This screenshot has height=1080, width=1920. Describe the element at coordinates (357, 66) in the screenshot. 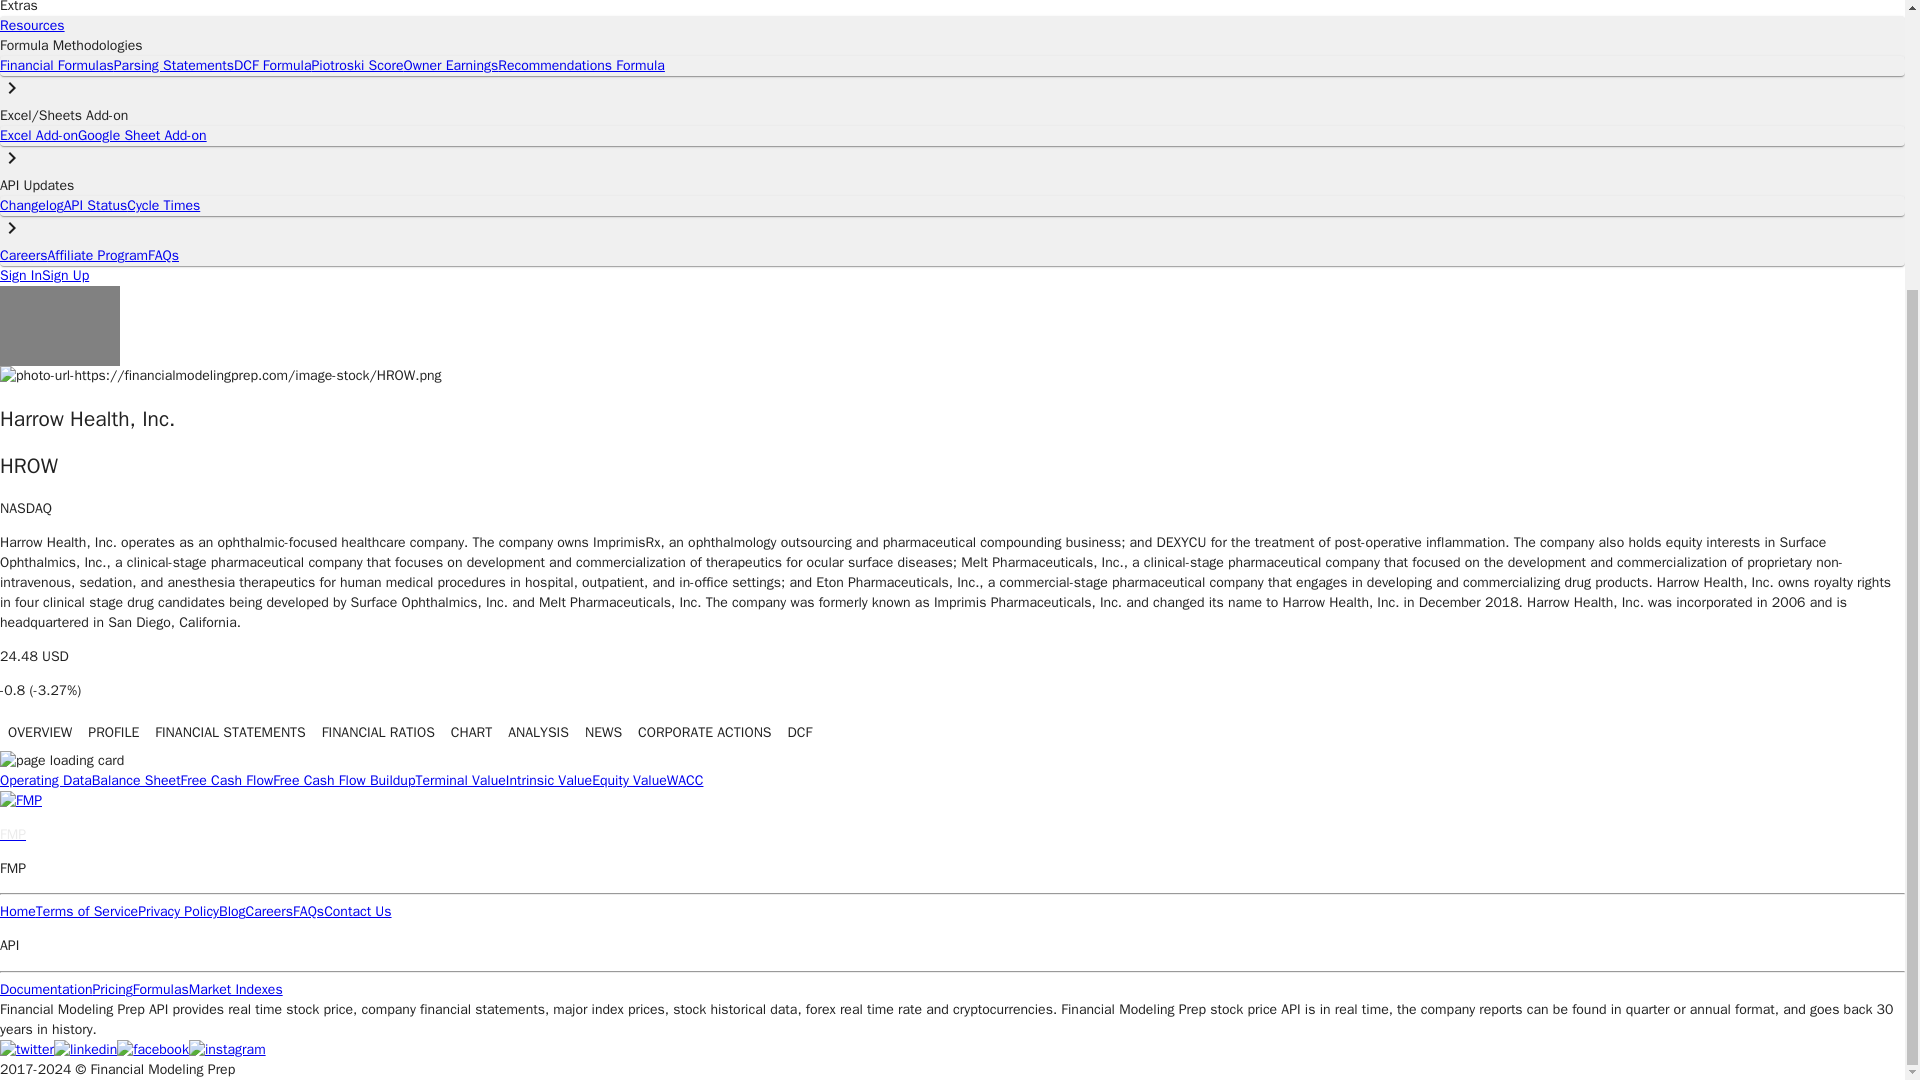

I see `Piotroski Score` at that location.